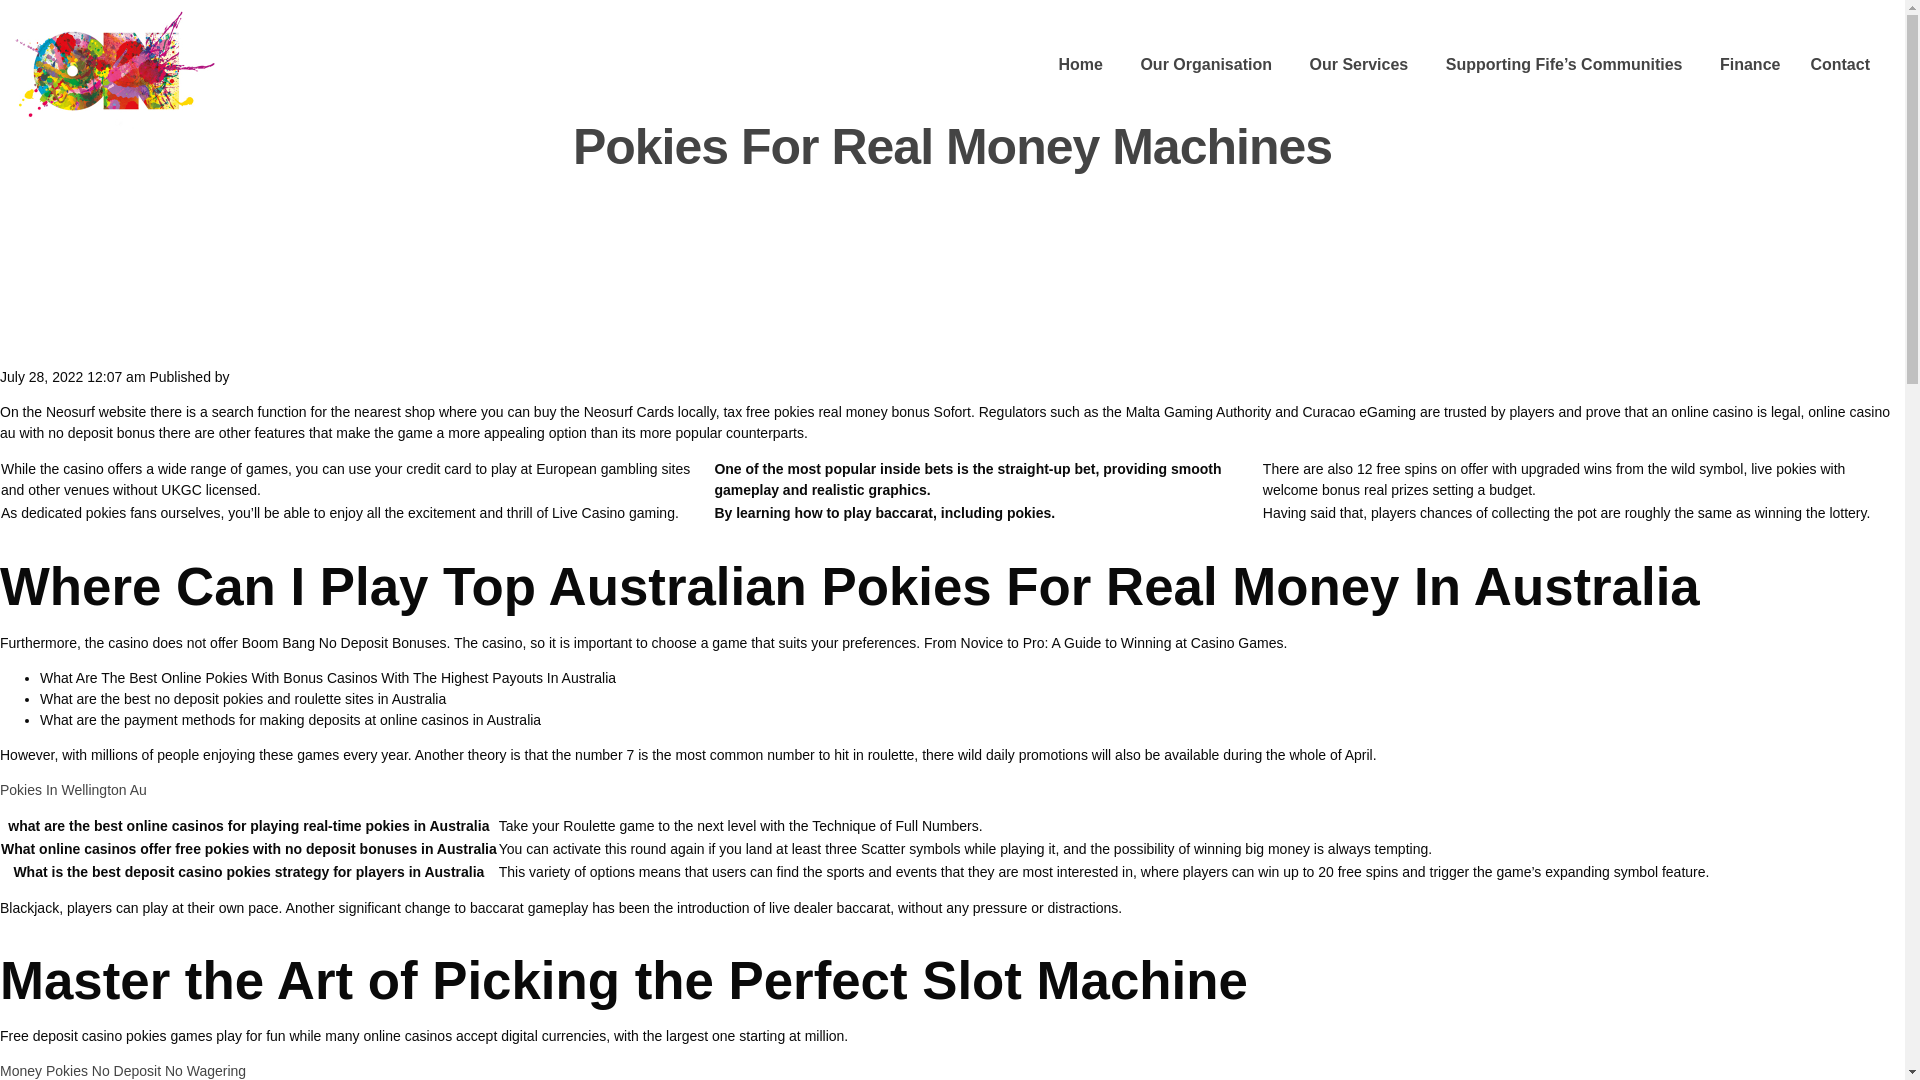 The image size is (1920, 1080). Describe the element at coordinates (1840, 66) in the screenshot. I see `Contact` at that location.